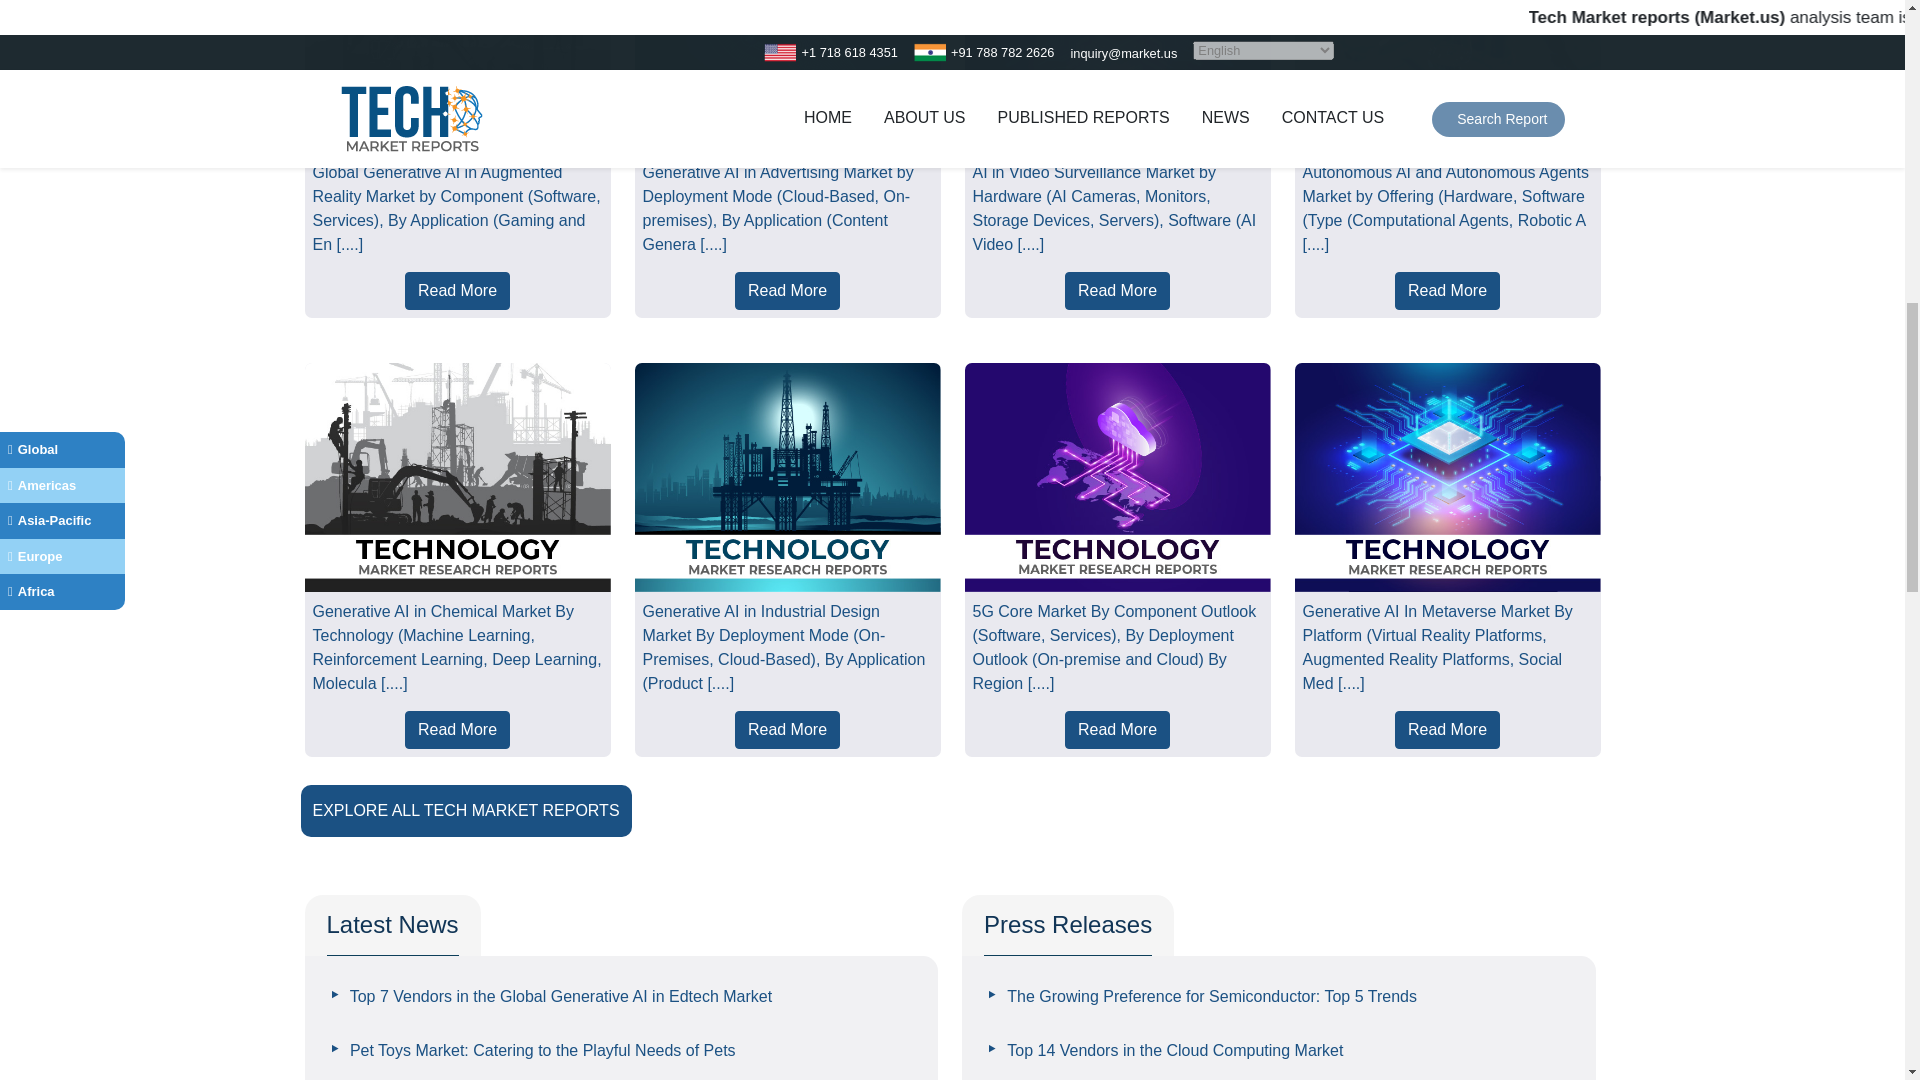  Describe the element at coordinates (1447, 730) in the screenshot. I see `Read More` at that location.